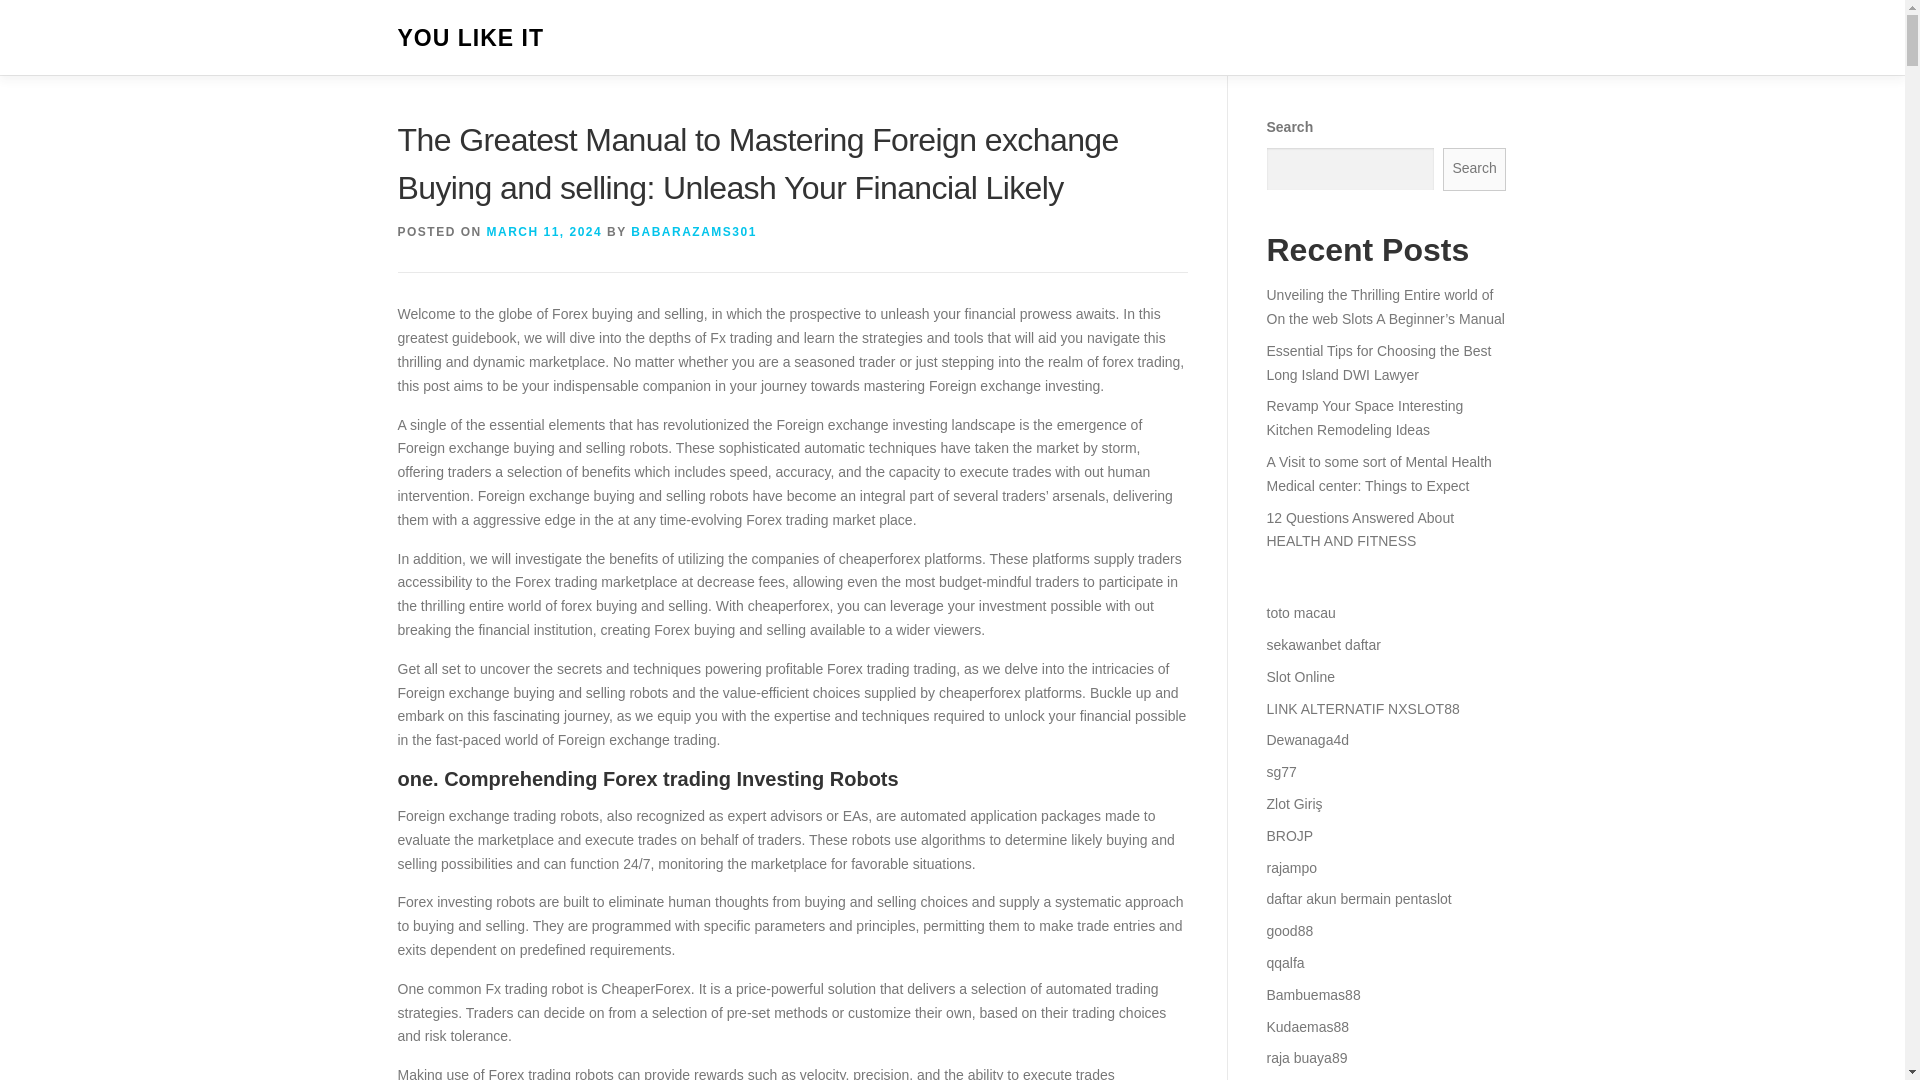  What do you see at coordinates (1300, 676) in the screenshot?
I see `Slot Online` at bounding box center [1300, 676].